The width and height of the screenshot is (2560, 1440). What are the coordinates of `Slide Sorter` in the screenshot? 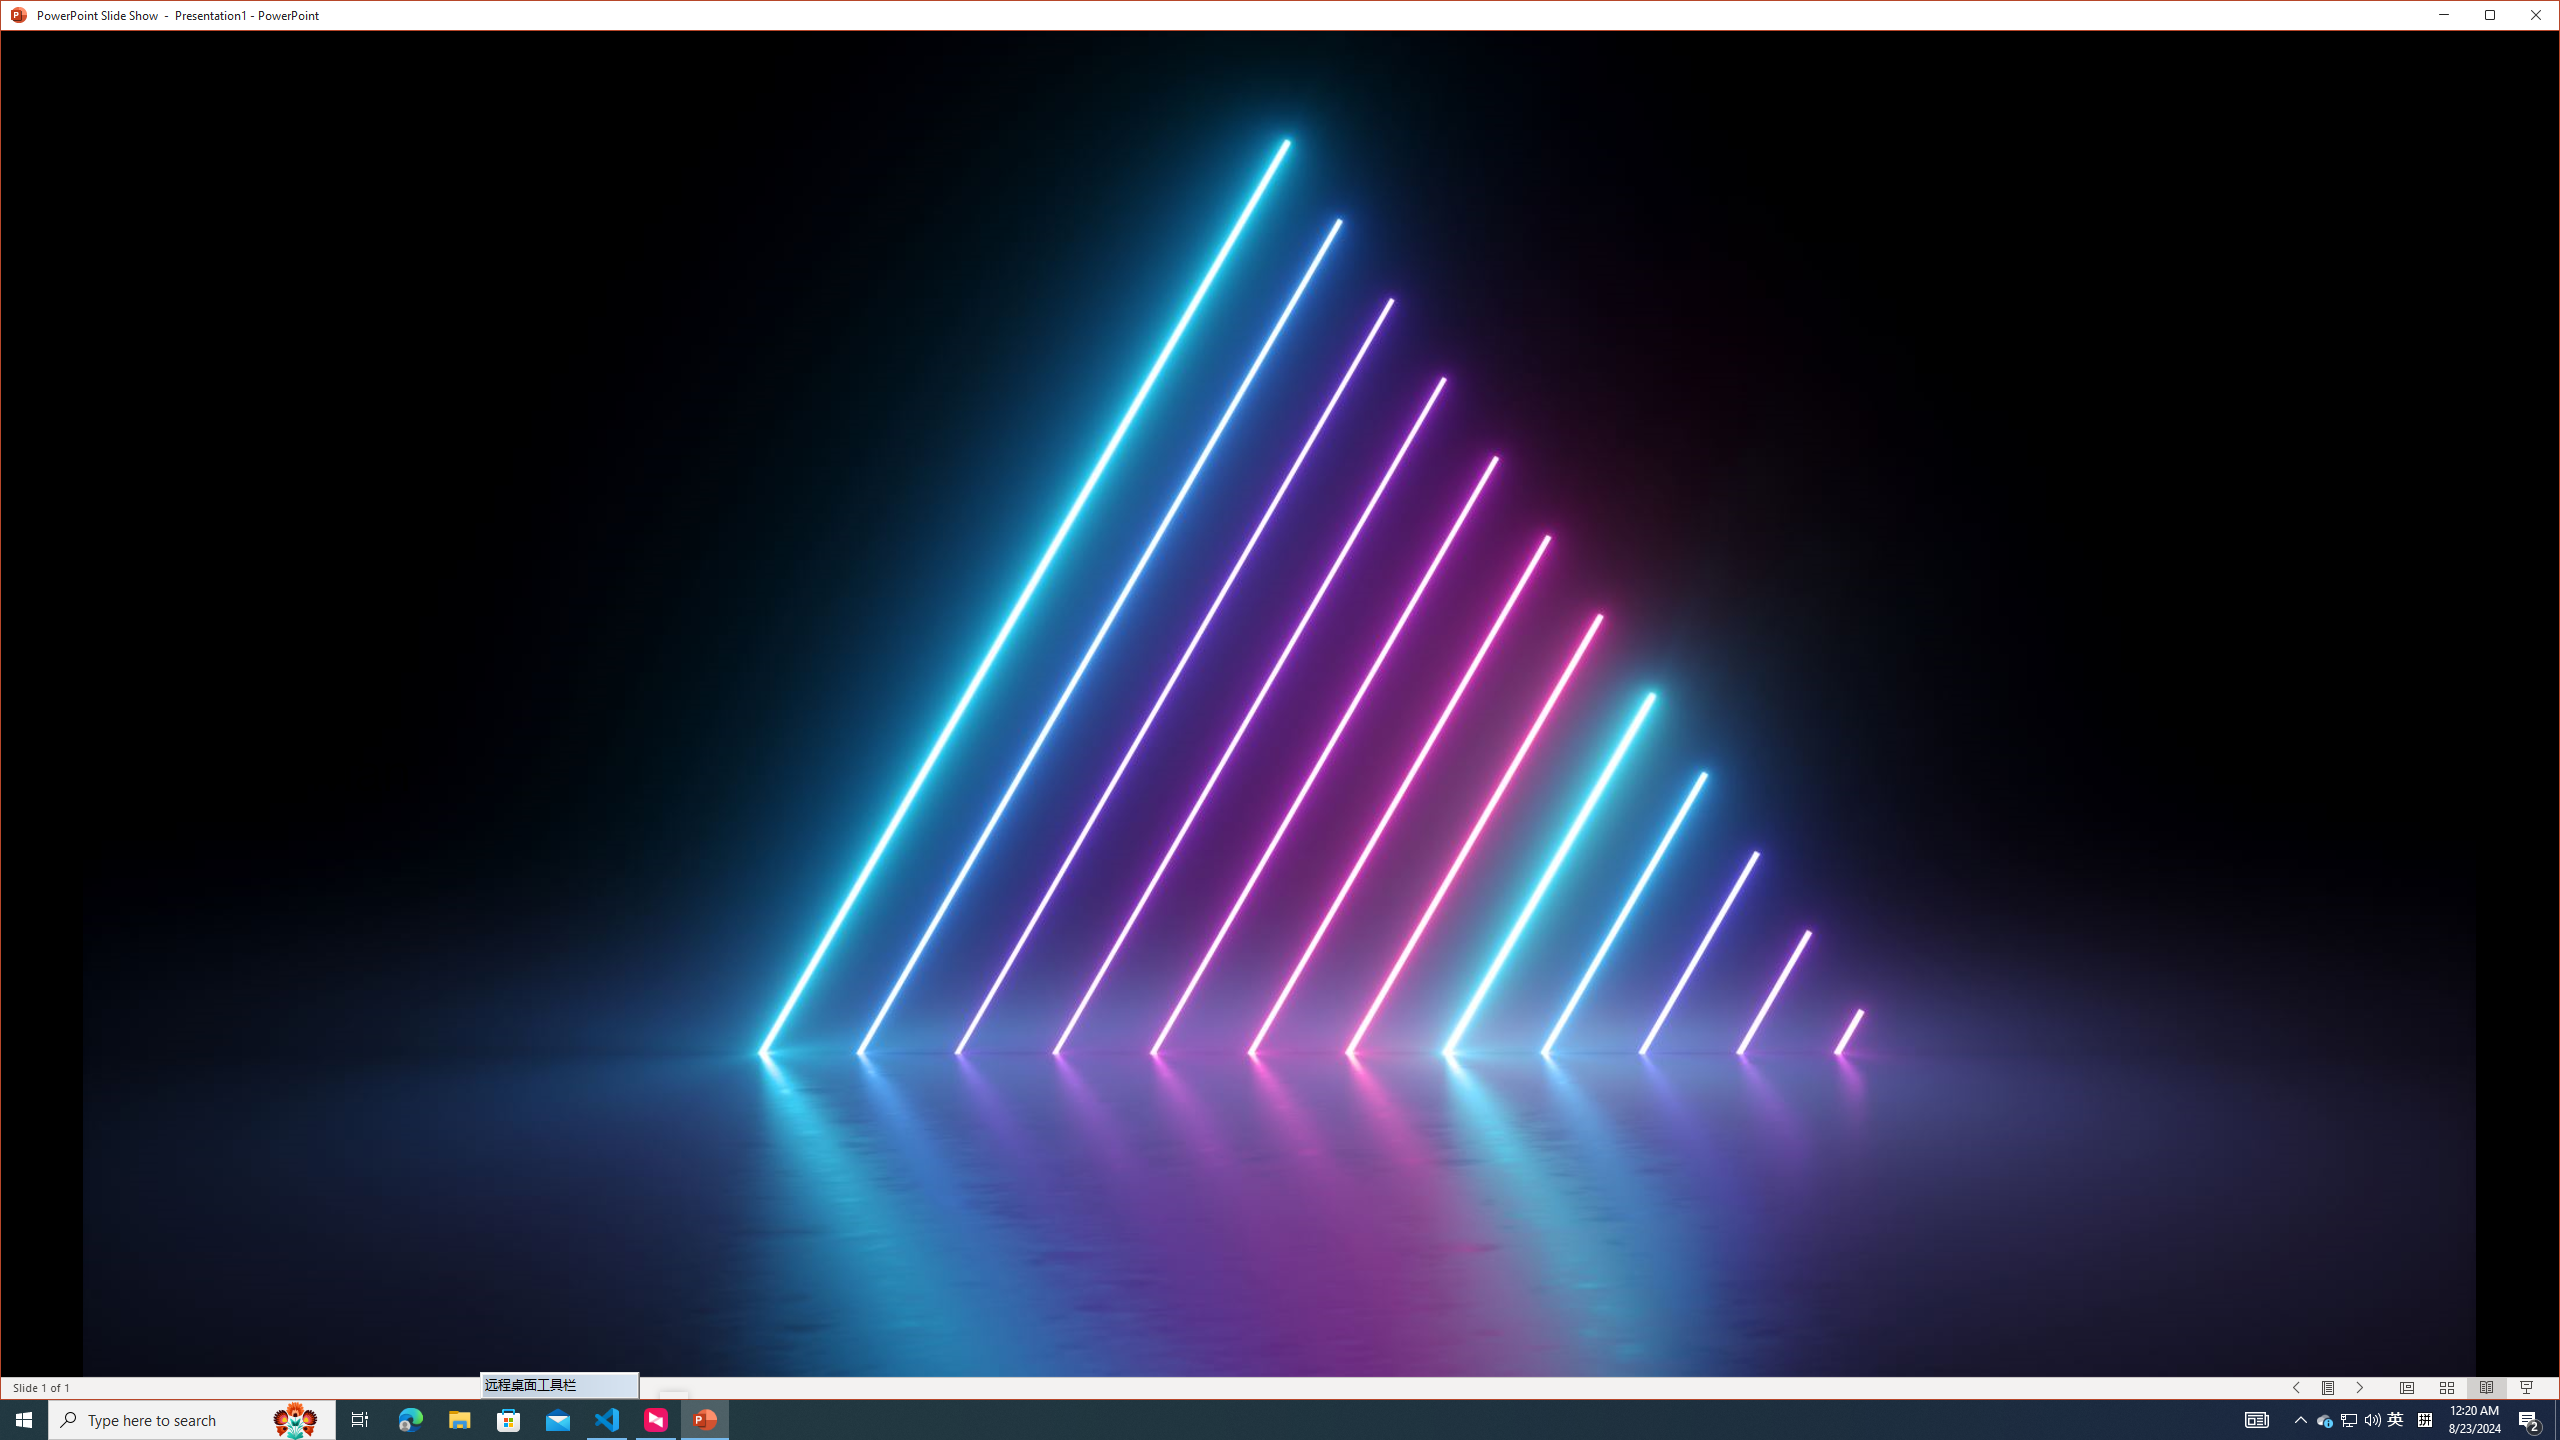 It's located at (18, 19).